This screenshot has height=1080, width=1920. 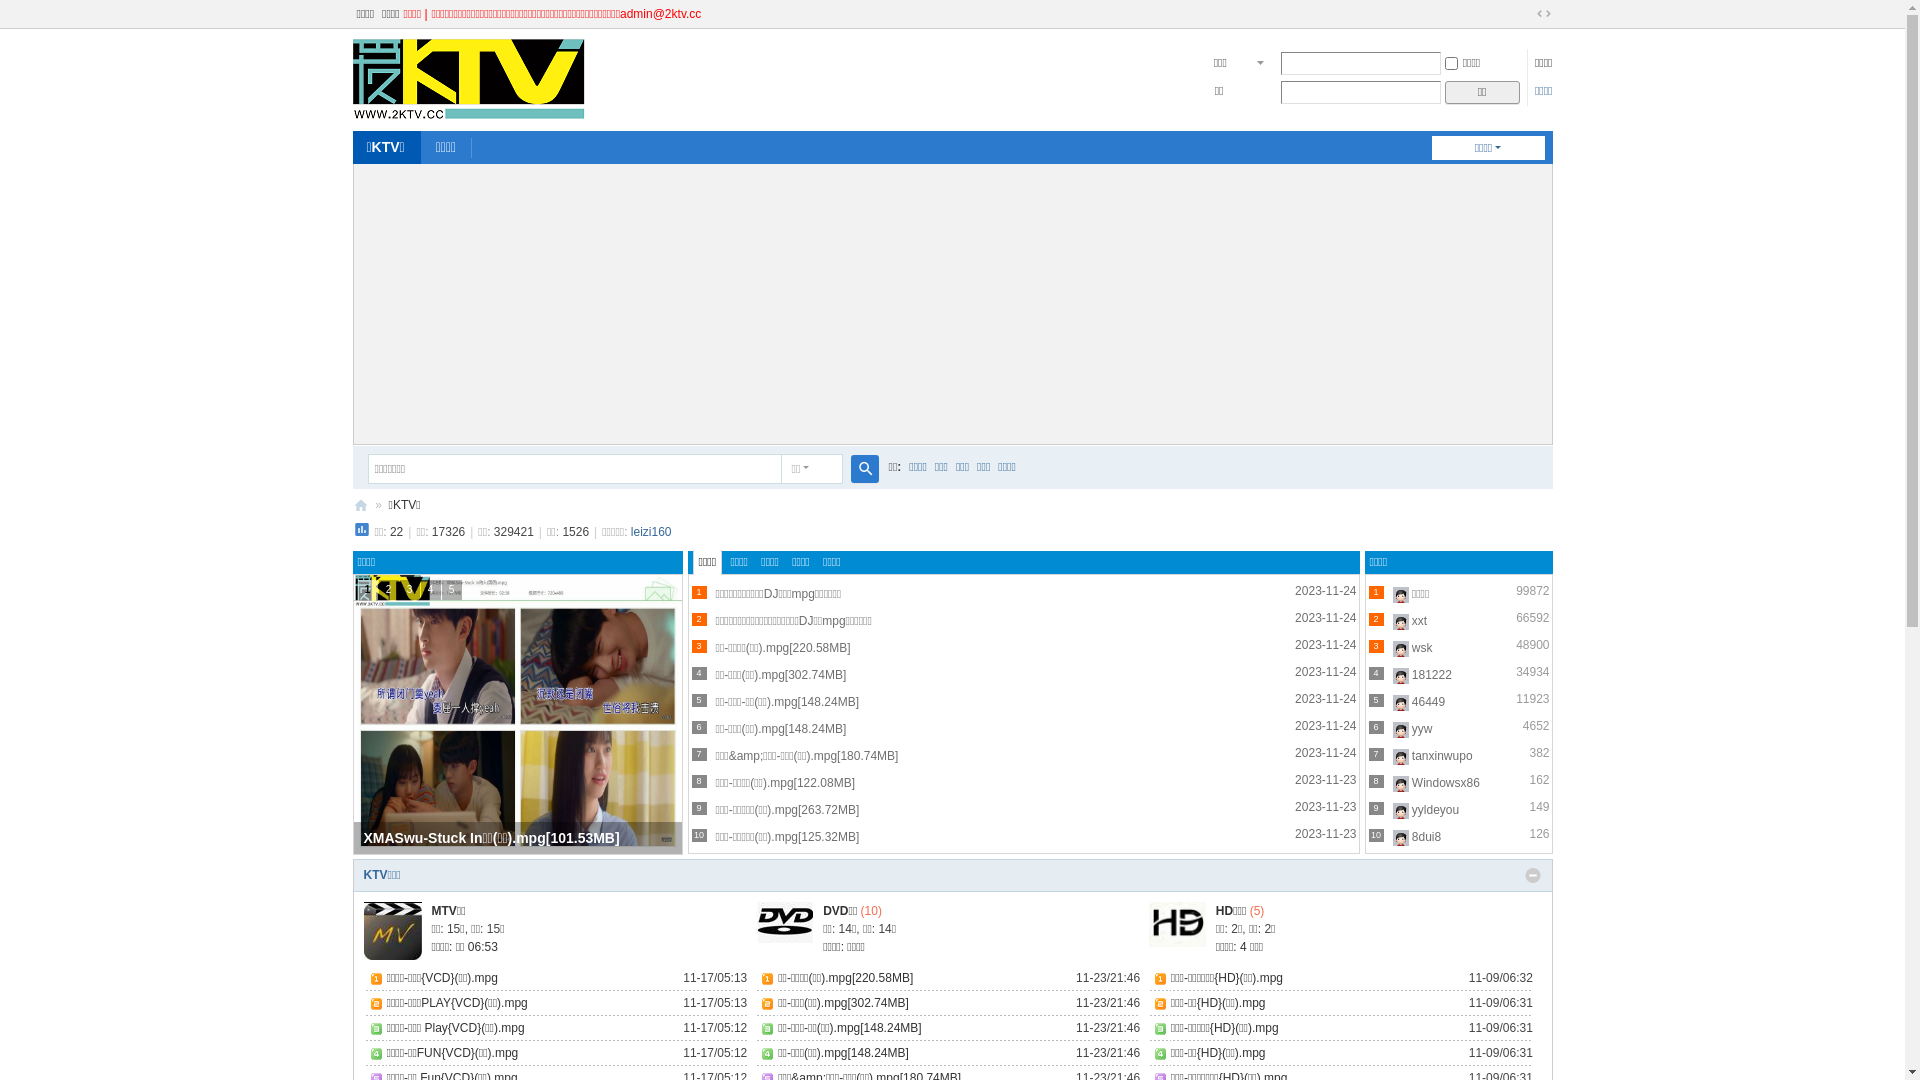 What do you see at coordinates (1446, 783) in the screenshot?
I see `Windowsx86` at bounding box center [1446, 783].